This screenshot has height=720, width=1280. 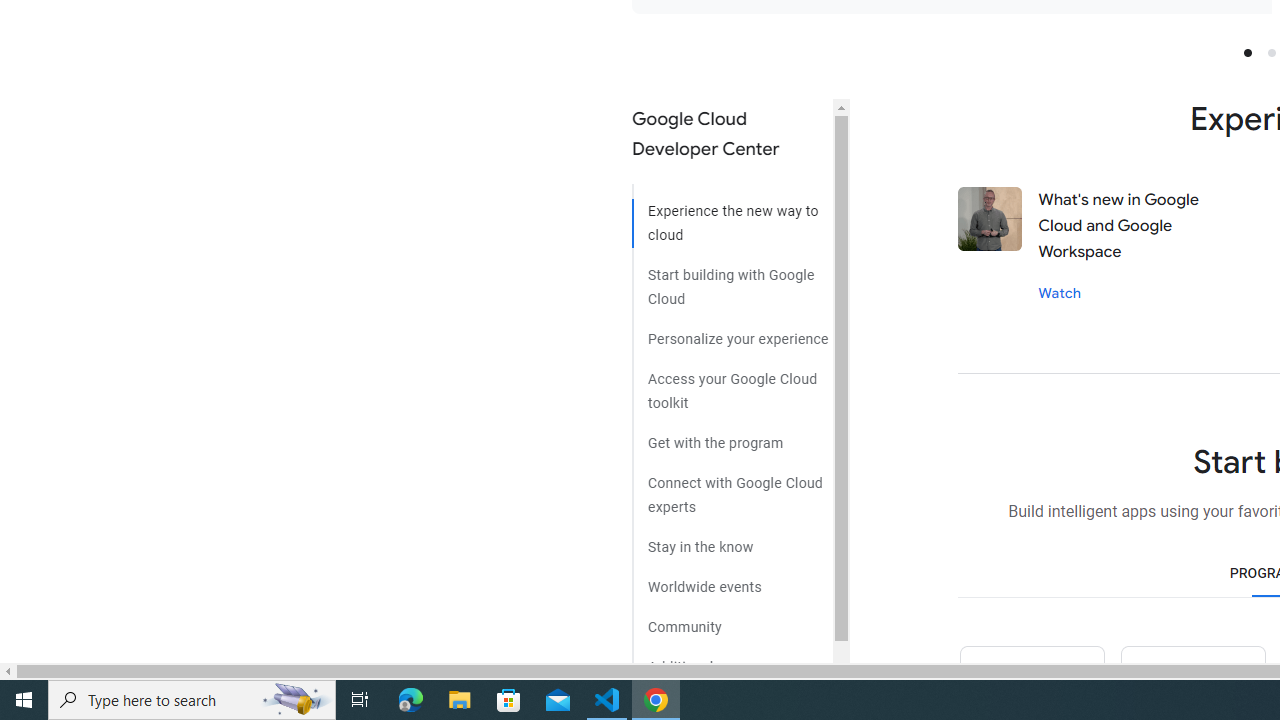 I want to click on Connect with Google Cloud experts, so click(x=732, y=487).